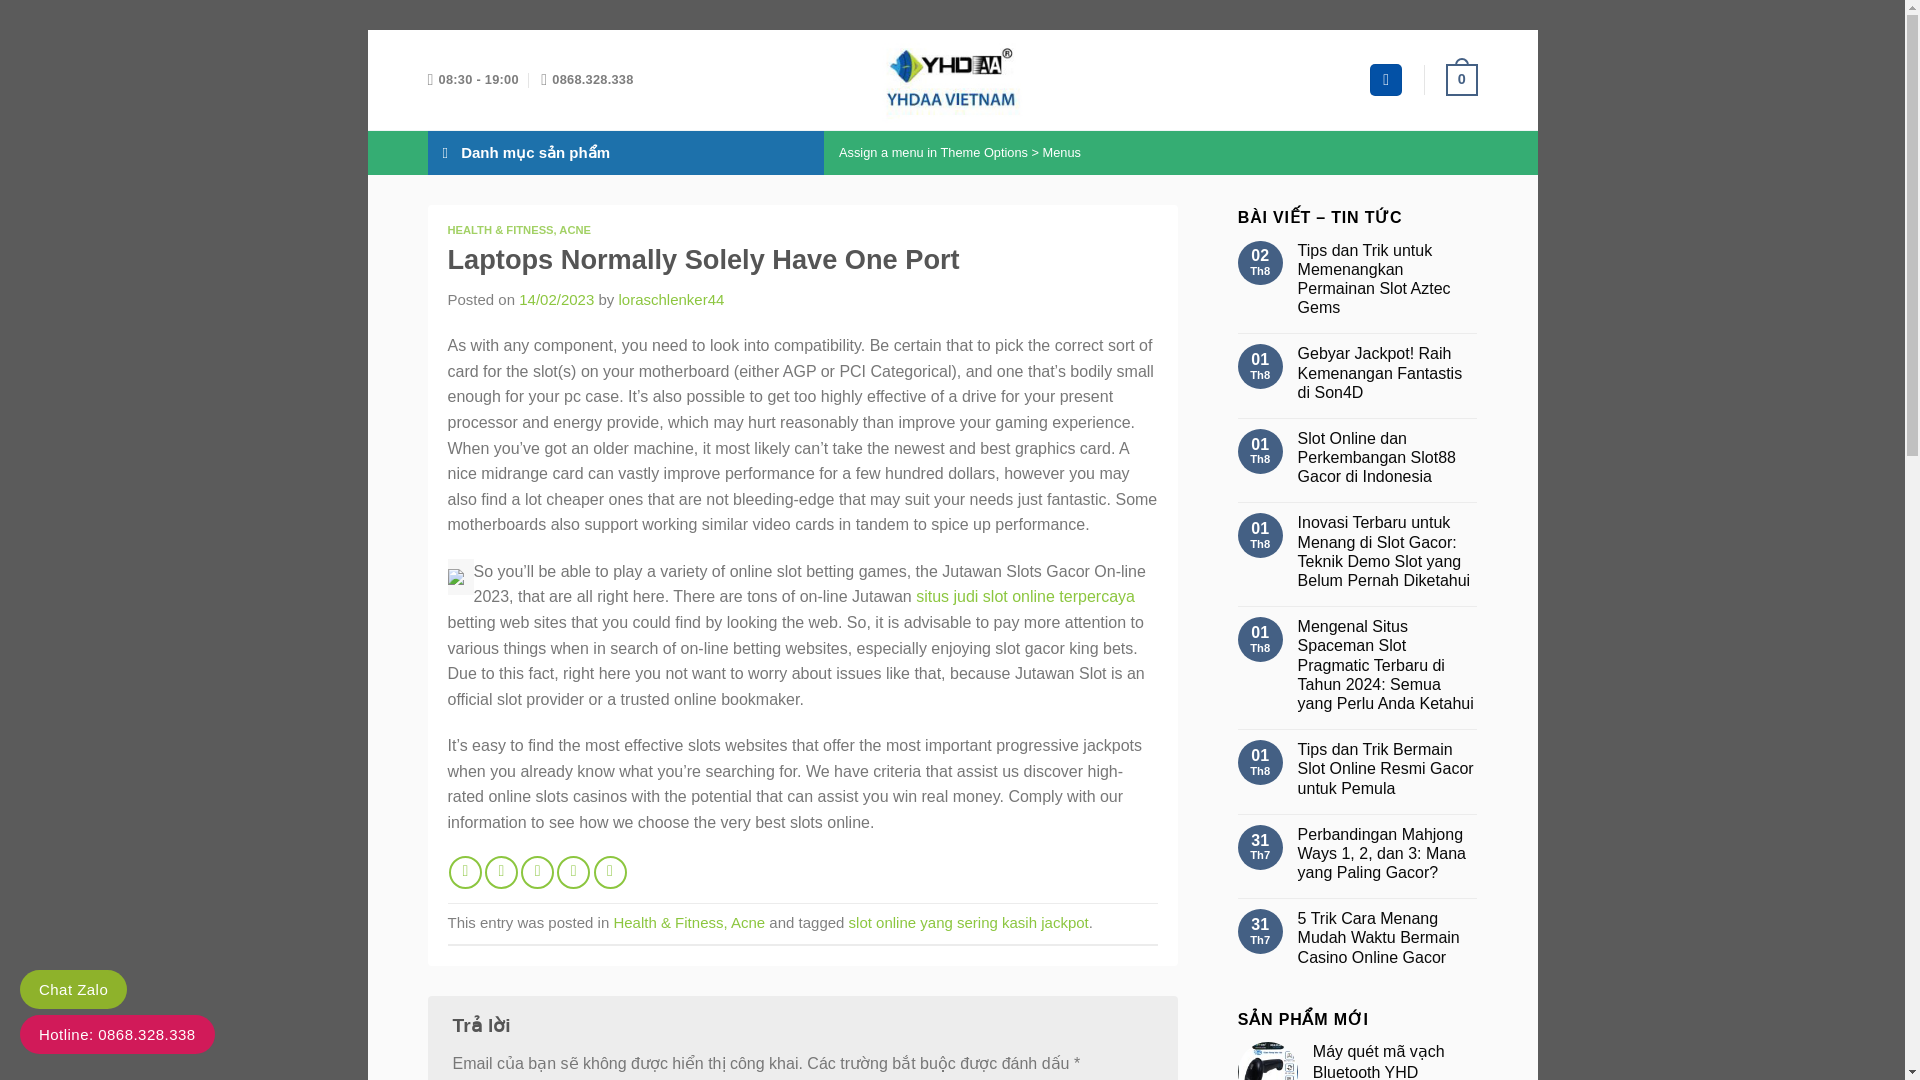 Image resolution: width=1920 pixels, height=1080 pixels. What do you see at coordinates (587, 80) in the screenshot?
I see `0868.328.338` at bounding box center [587, 80].